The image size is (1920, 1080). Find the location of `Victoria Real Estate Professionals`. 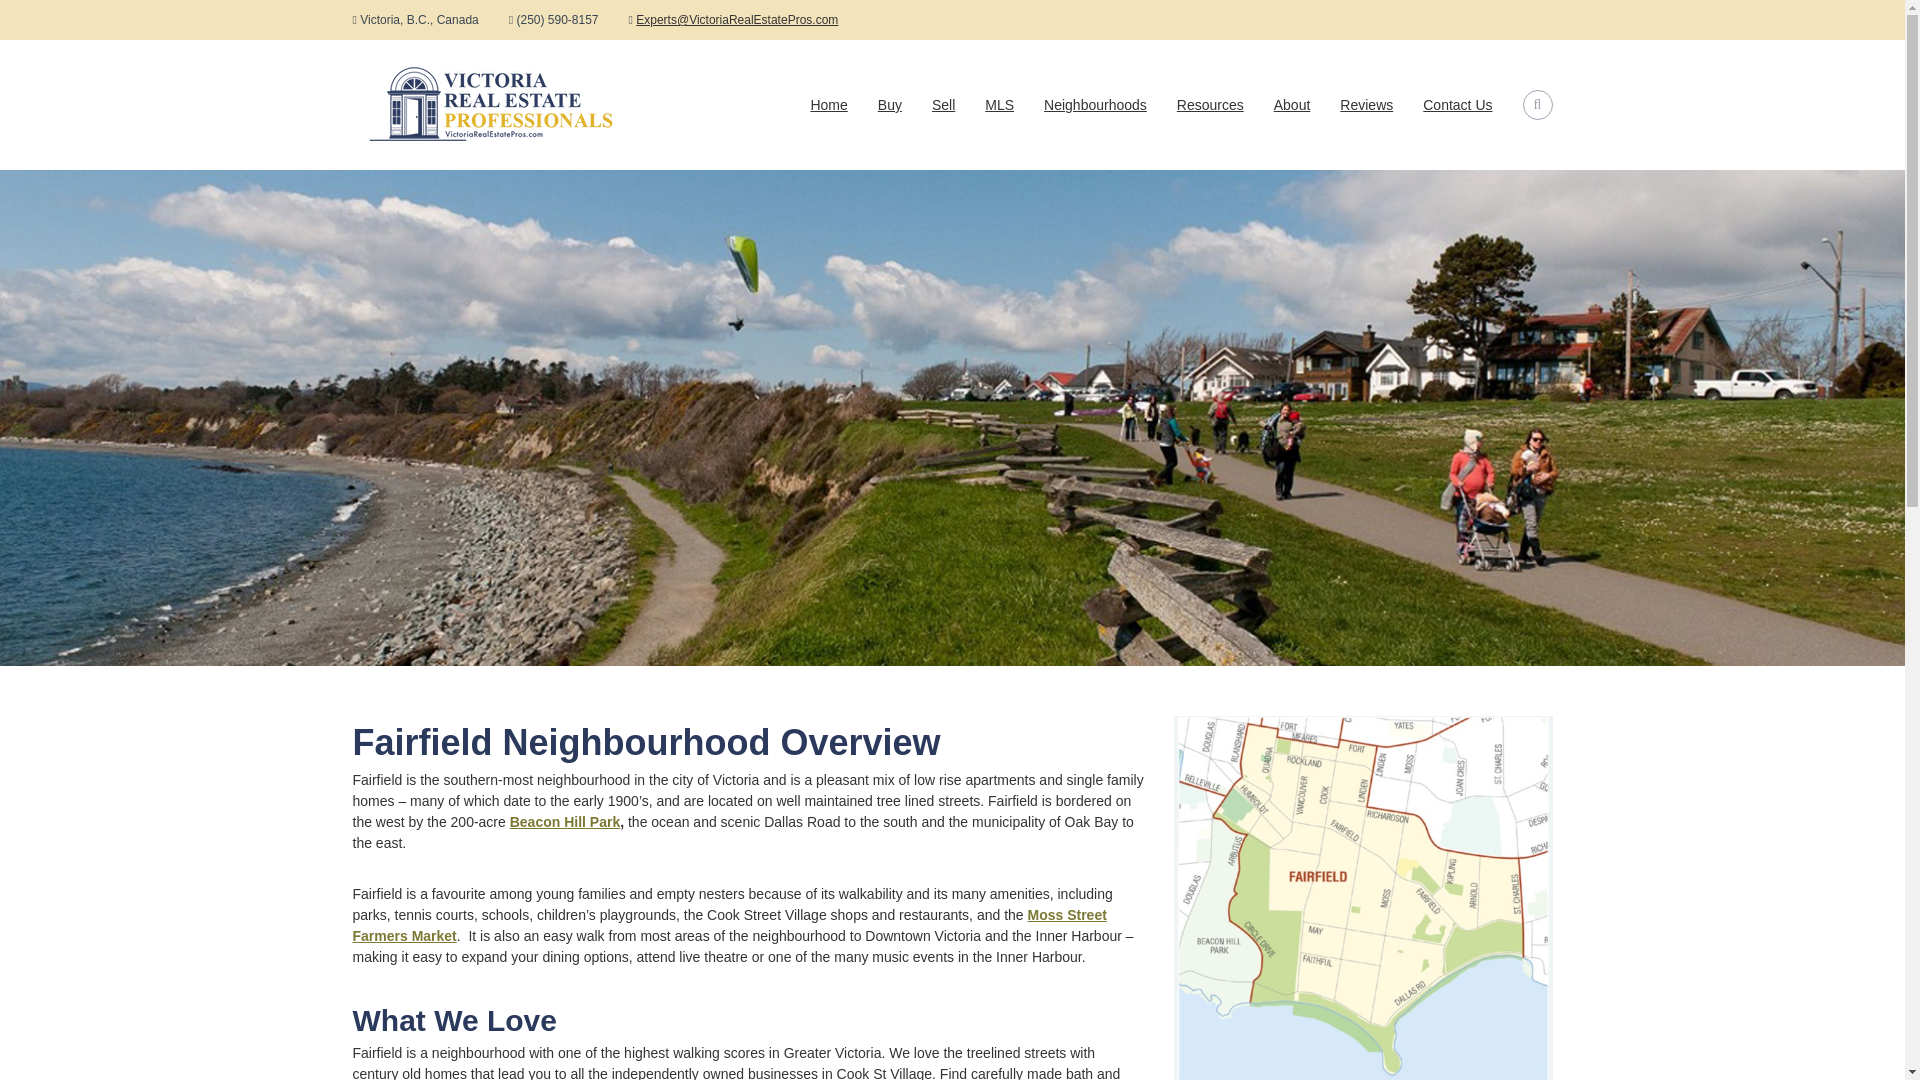

Victoria Real Estate Professionals is located at coordinates (430, 98).